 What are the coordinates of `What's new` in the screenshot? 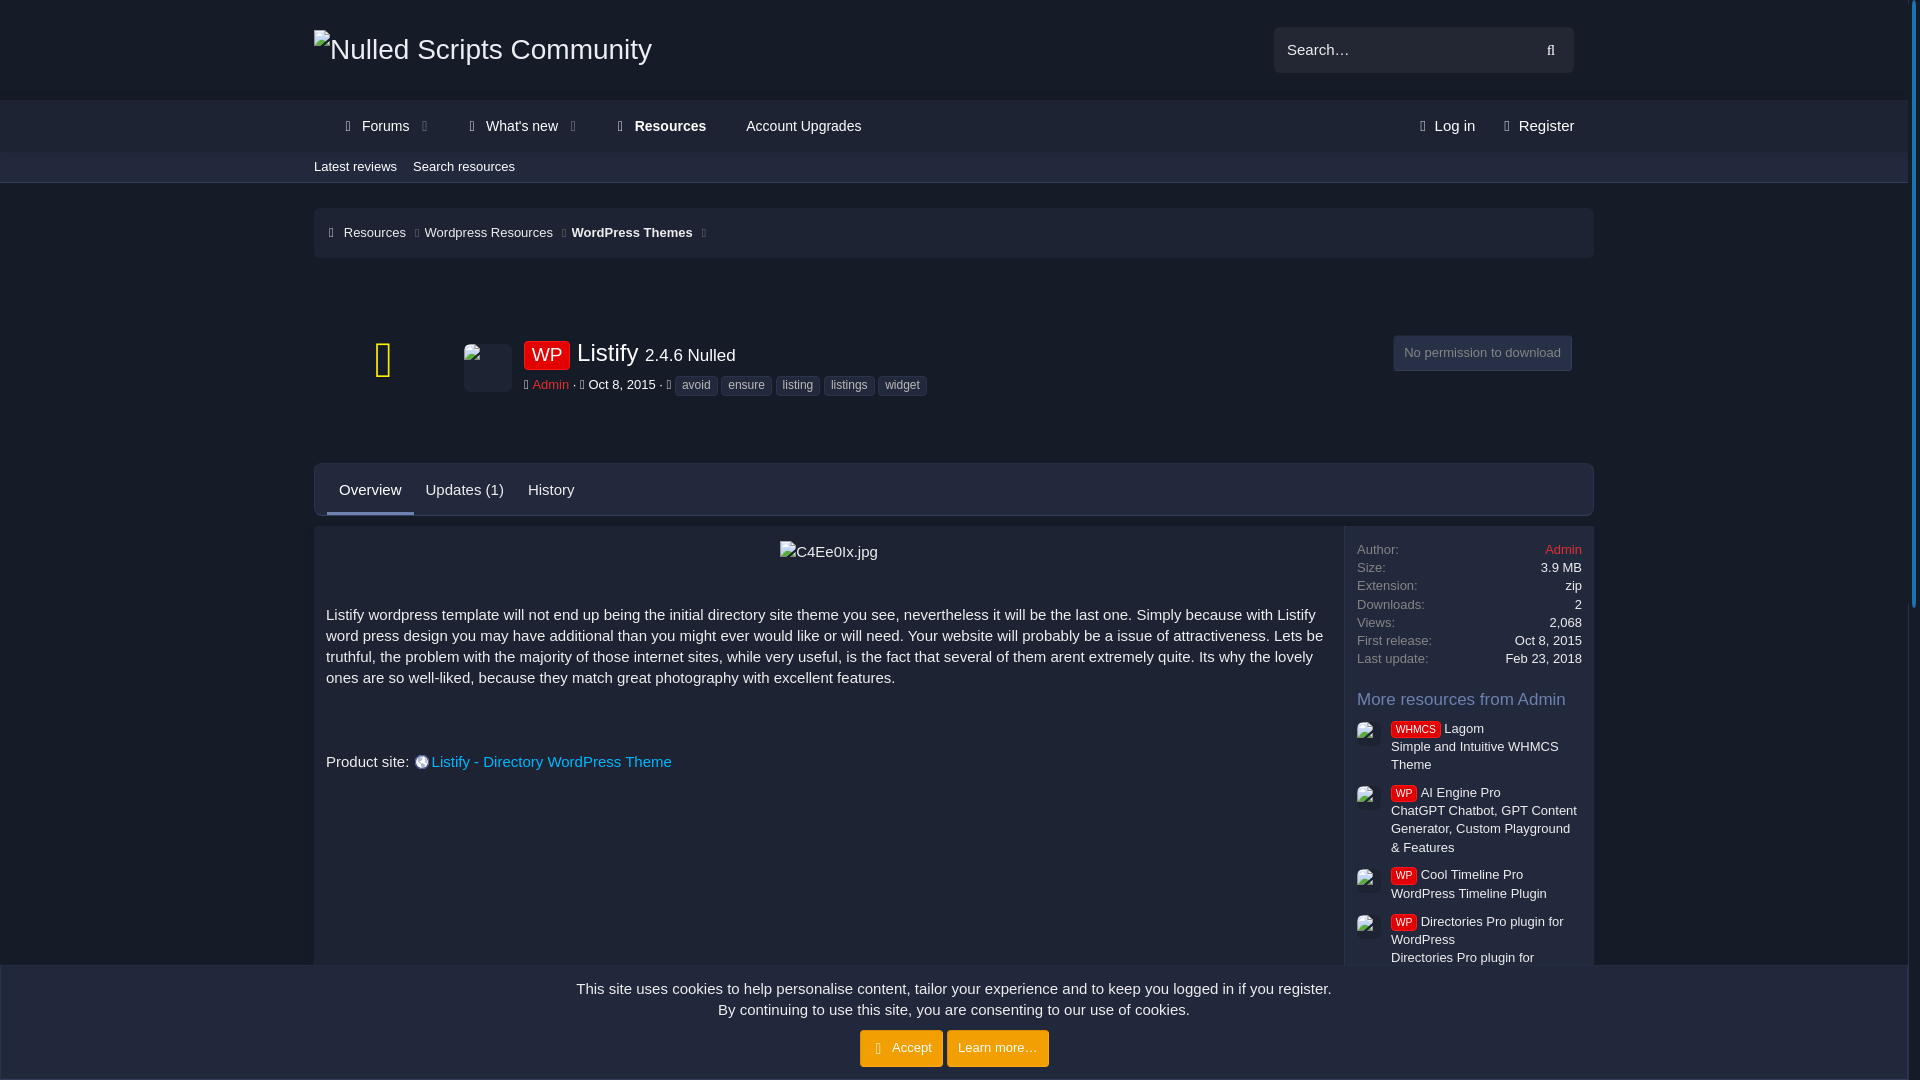 It's located at (594, 126).